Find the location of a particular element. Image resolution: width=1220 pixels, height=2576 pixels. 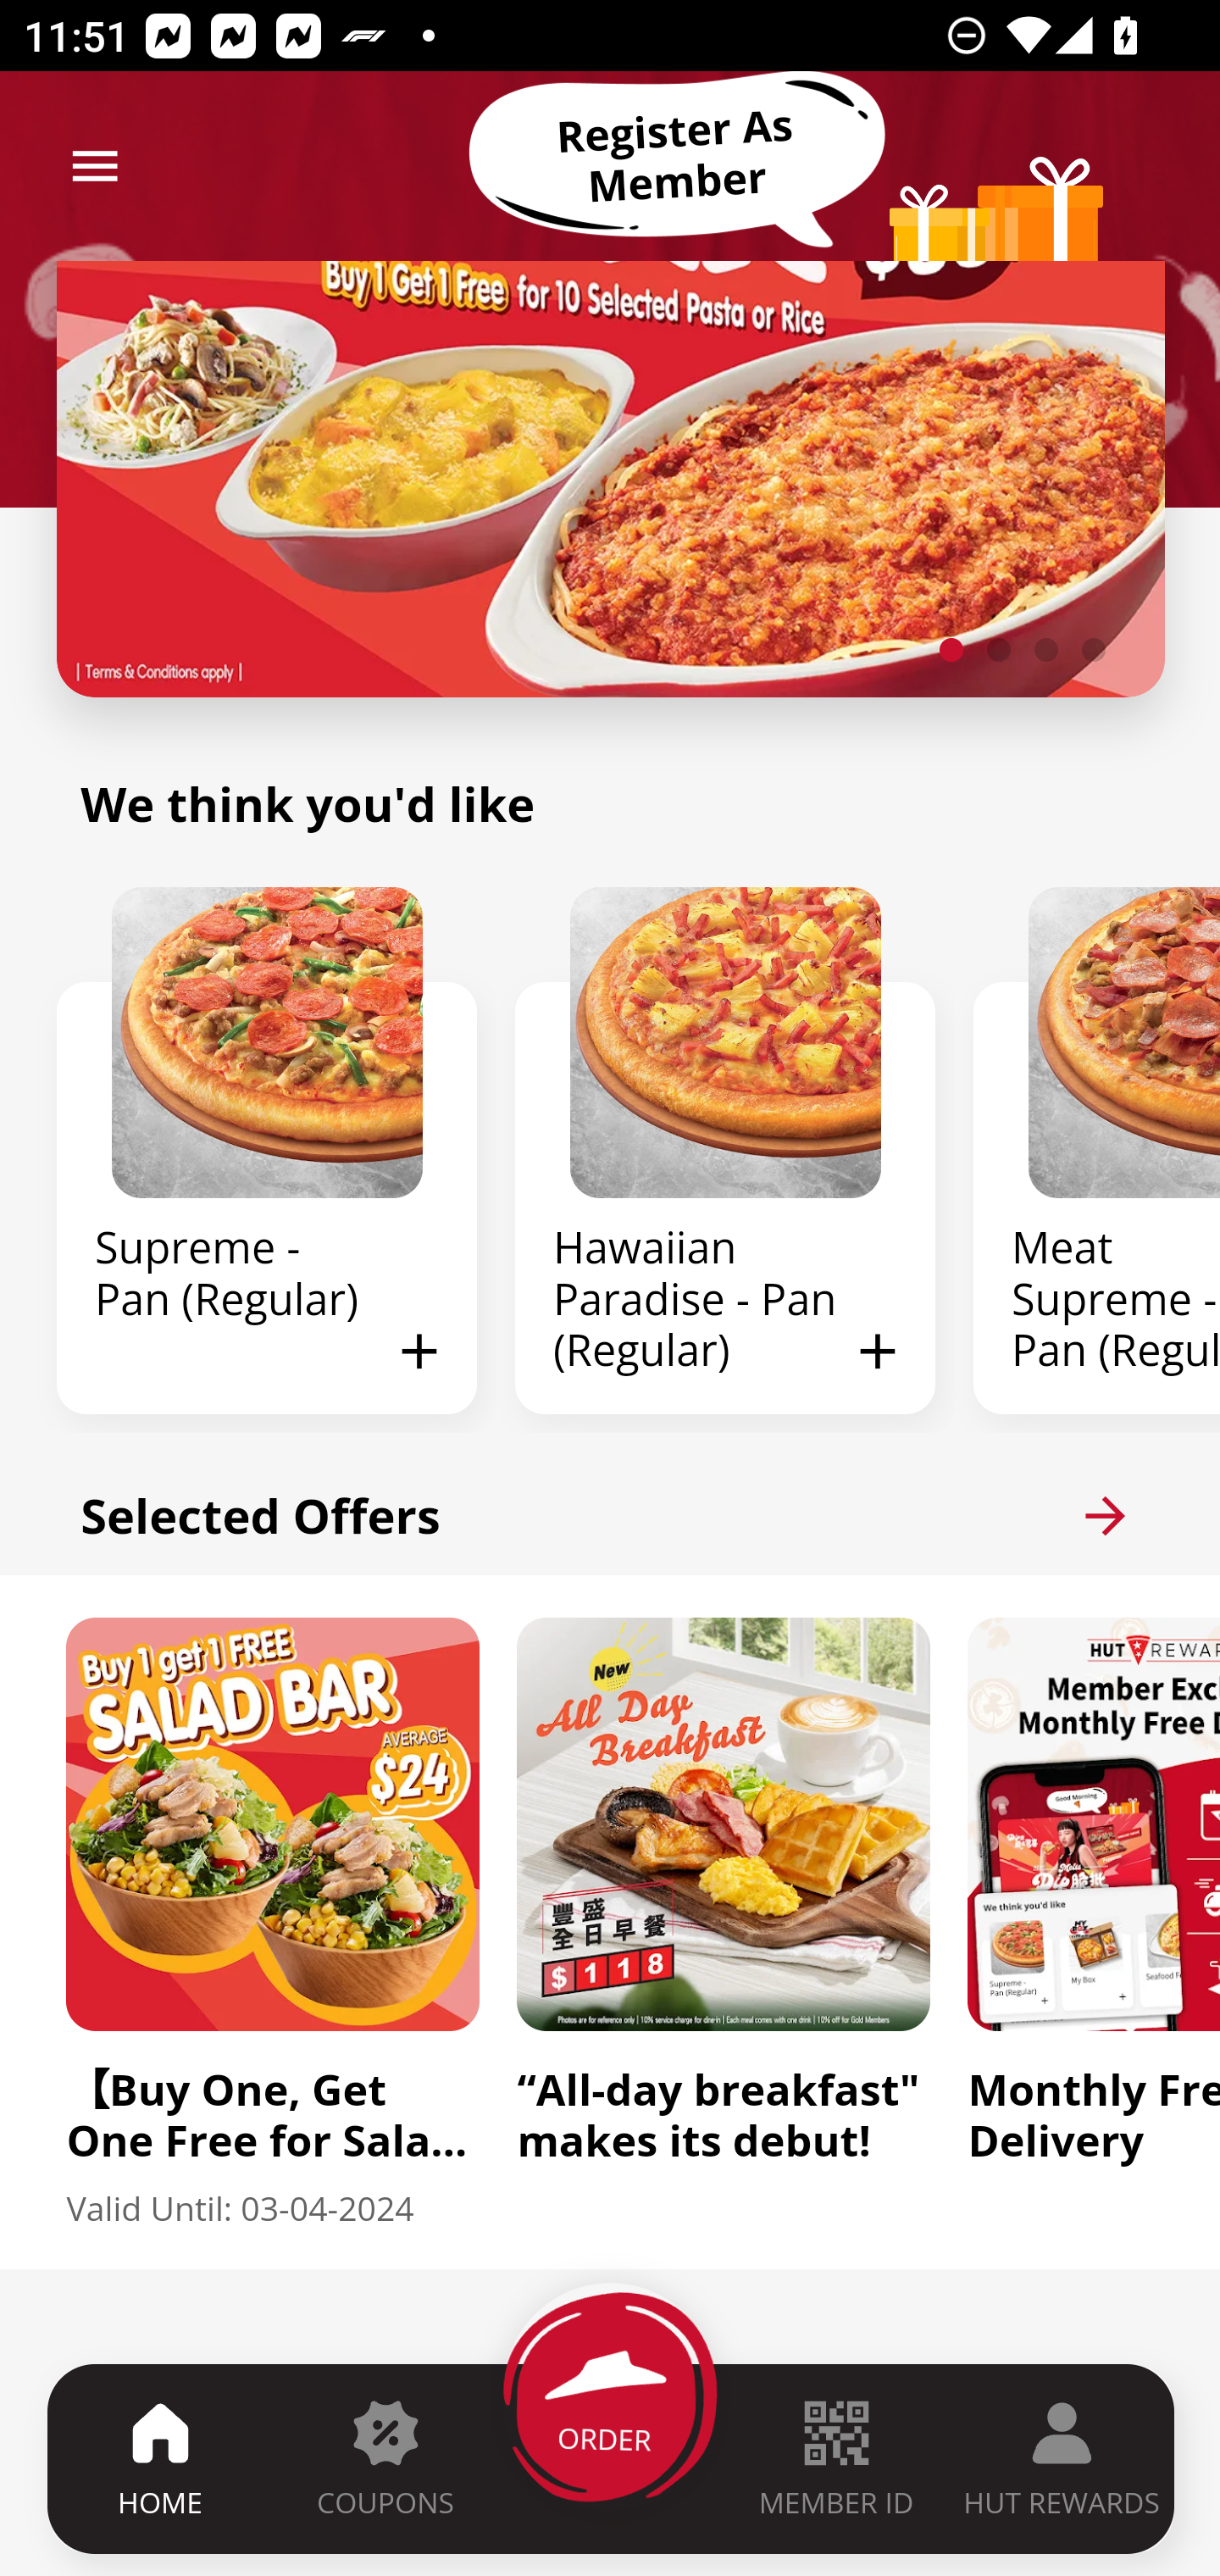

COUPONS is located at coordinates (385, 2458).